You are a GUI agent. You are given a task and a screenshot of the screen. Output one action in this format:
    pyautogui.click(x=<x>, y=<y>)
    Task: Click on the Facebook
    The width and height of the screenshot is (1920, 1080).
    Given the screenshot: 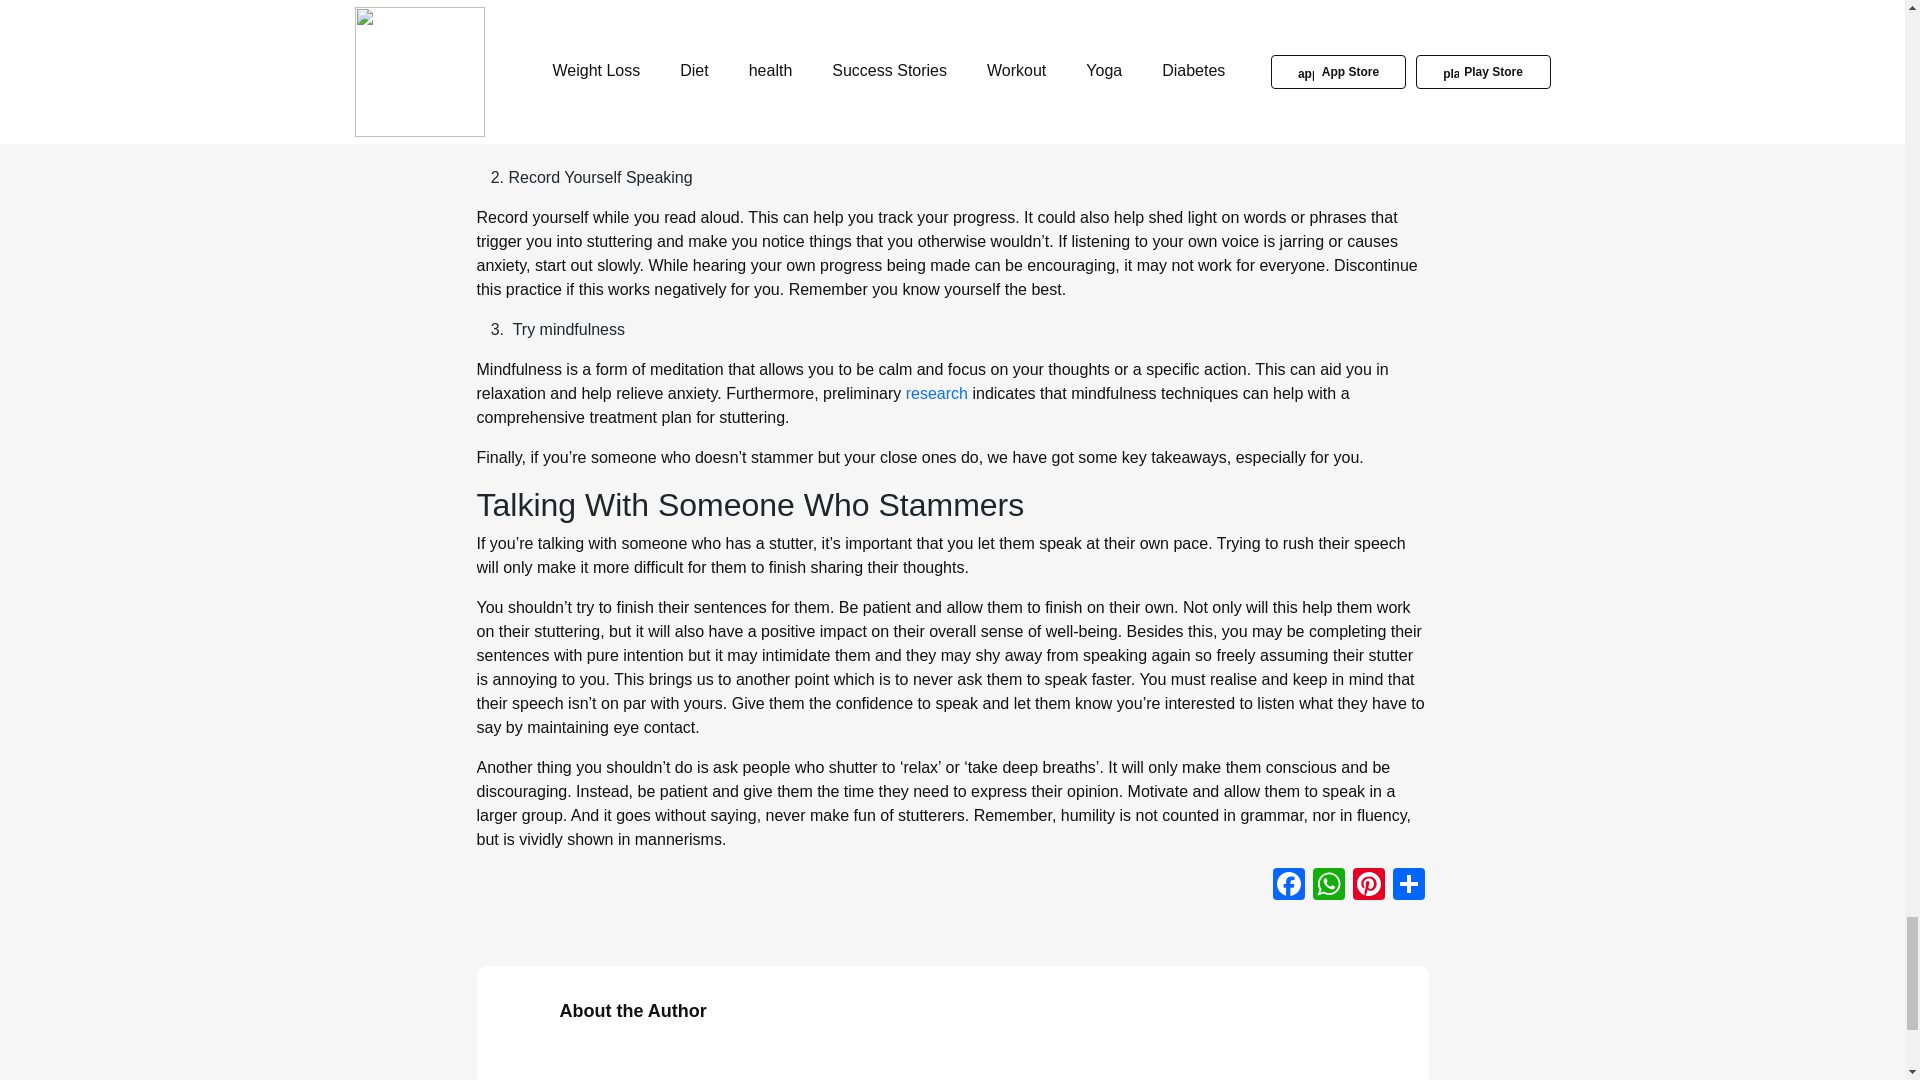 What is the action you would take?
    pyautogui.click(x=1287, y=884)
    